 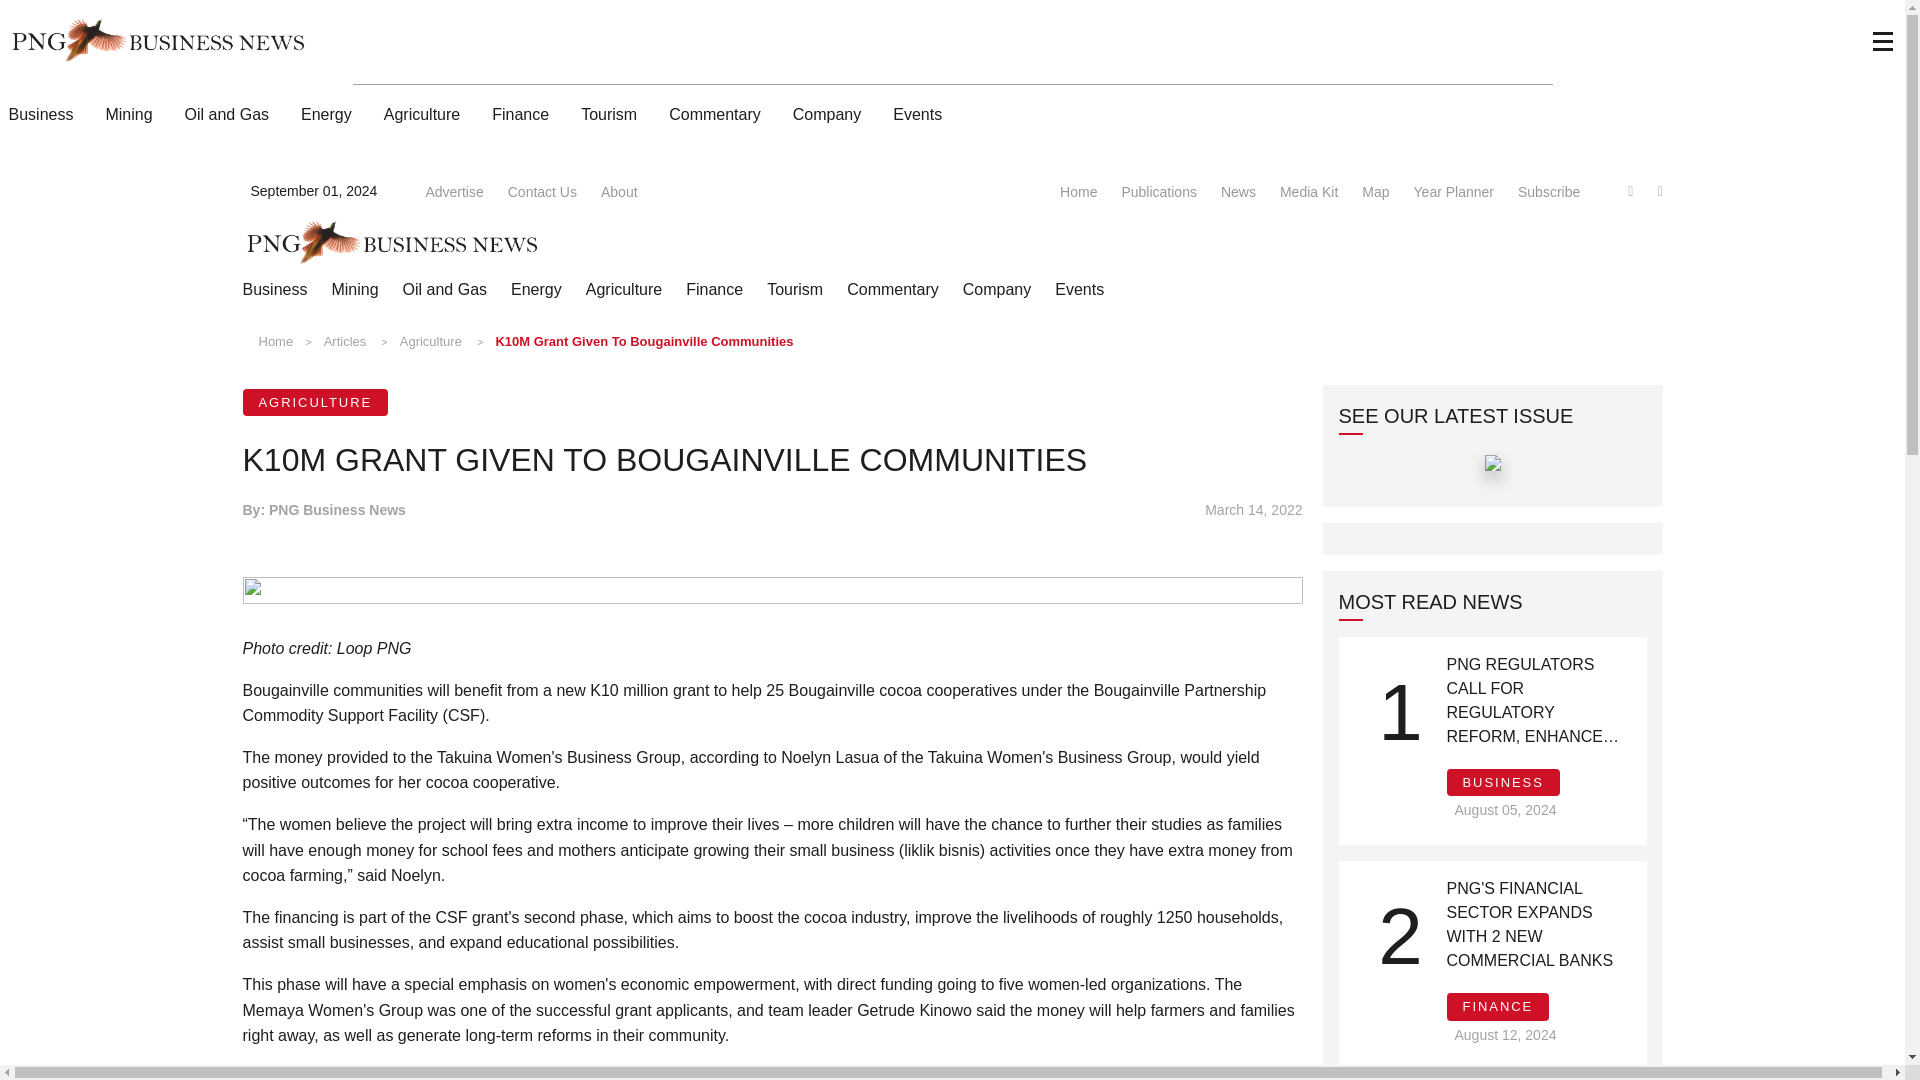 I want to click on Subscribe, so click(x=1549, y=190).